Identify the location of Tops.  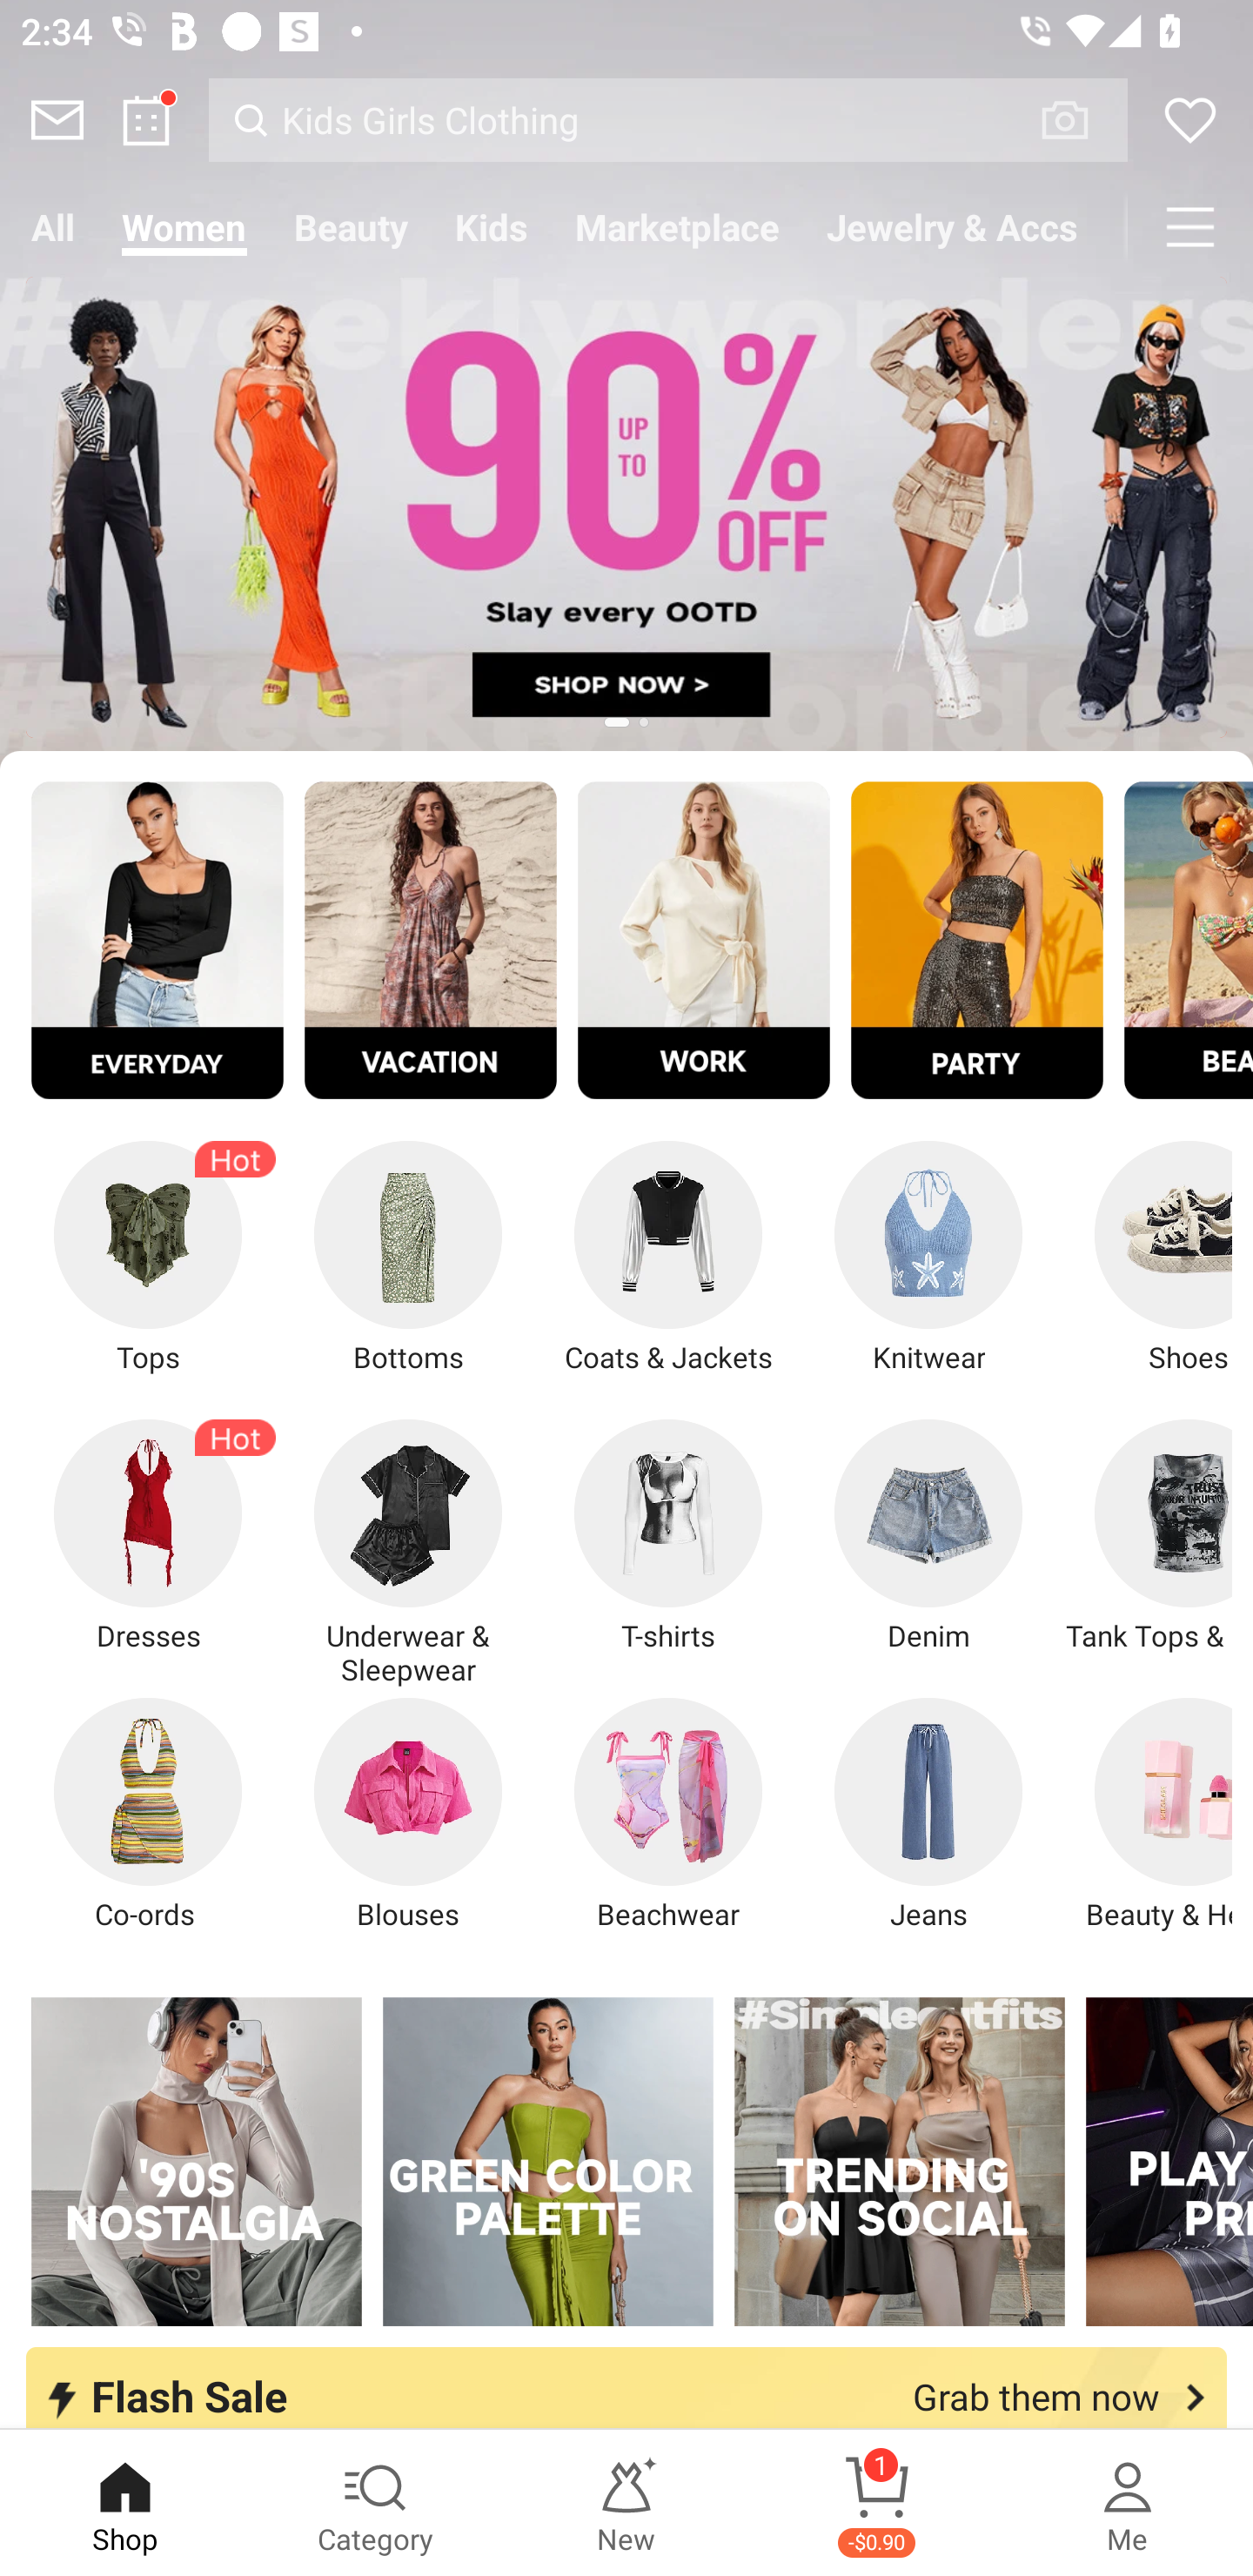
(148, 1258).